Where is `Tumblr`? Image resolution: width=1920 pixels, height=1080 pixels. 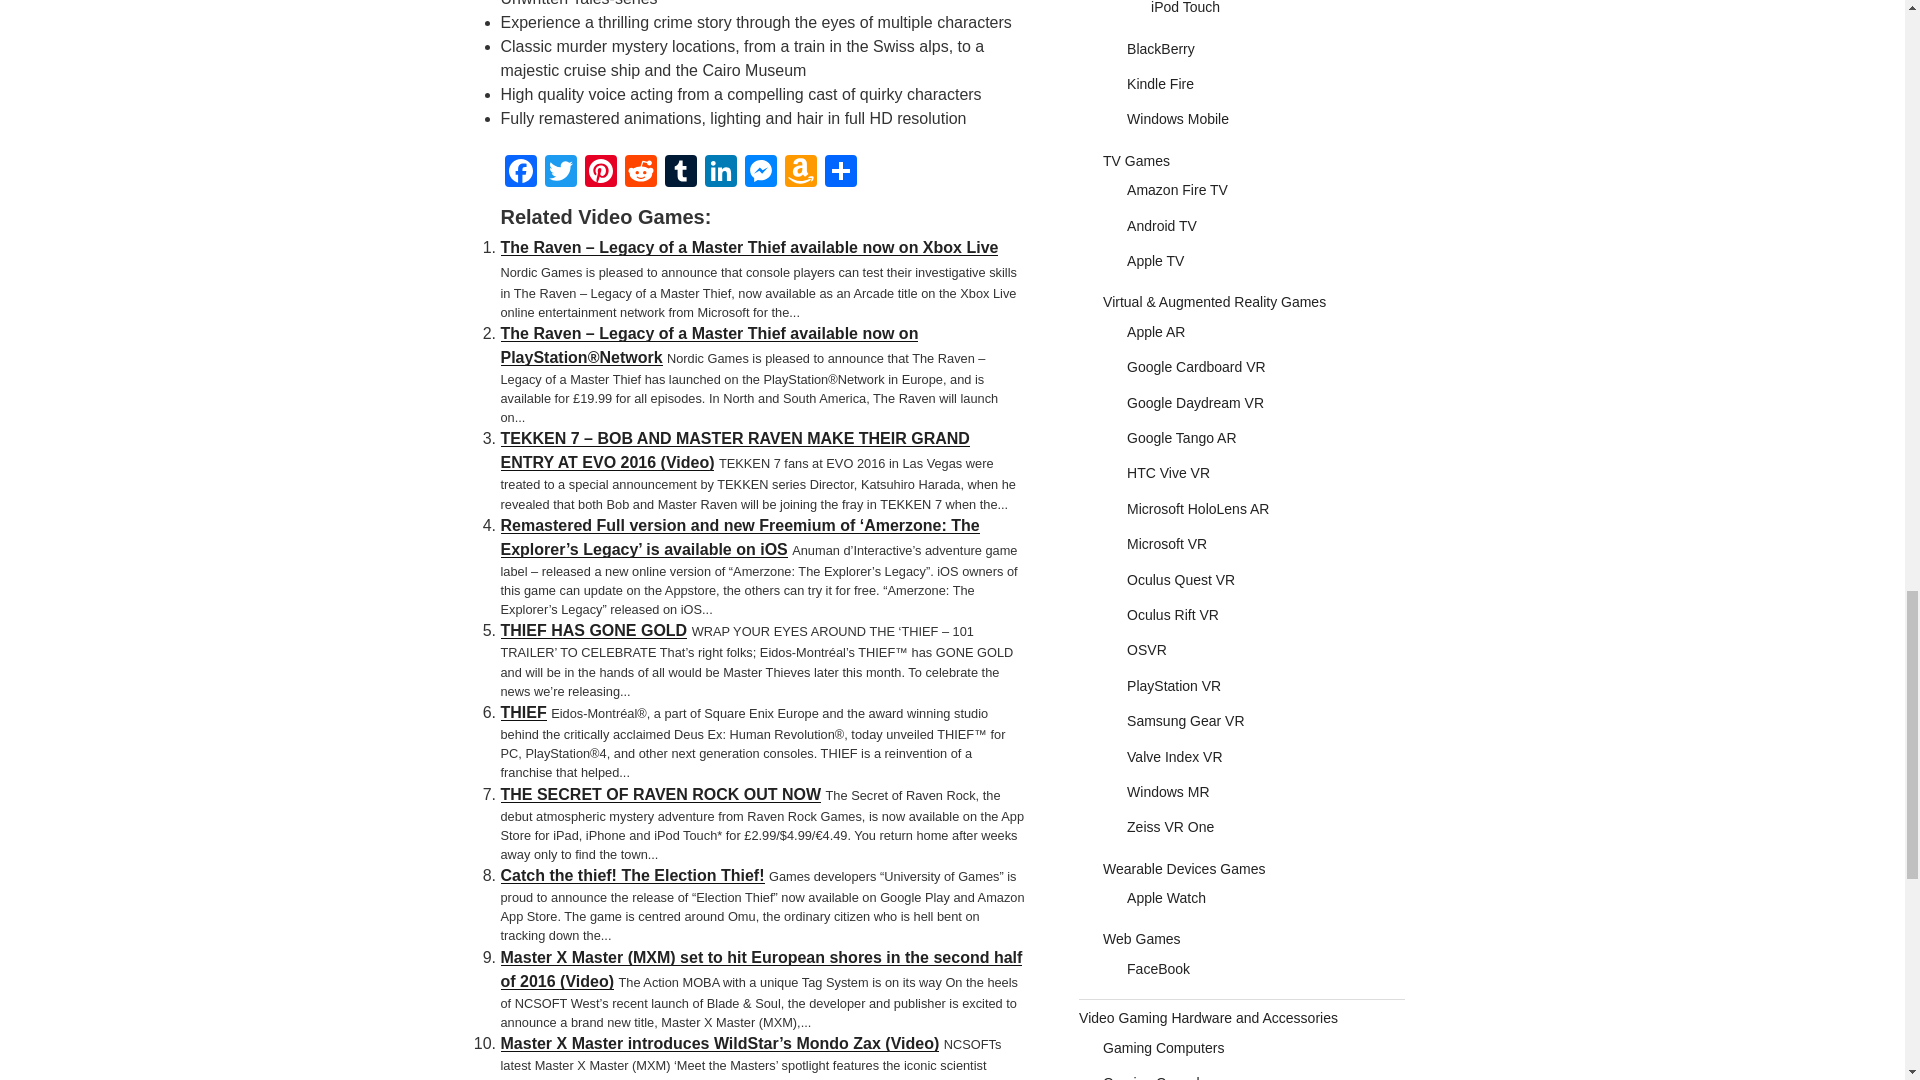
Tumblr is located at coordinates (680, 170).